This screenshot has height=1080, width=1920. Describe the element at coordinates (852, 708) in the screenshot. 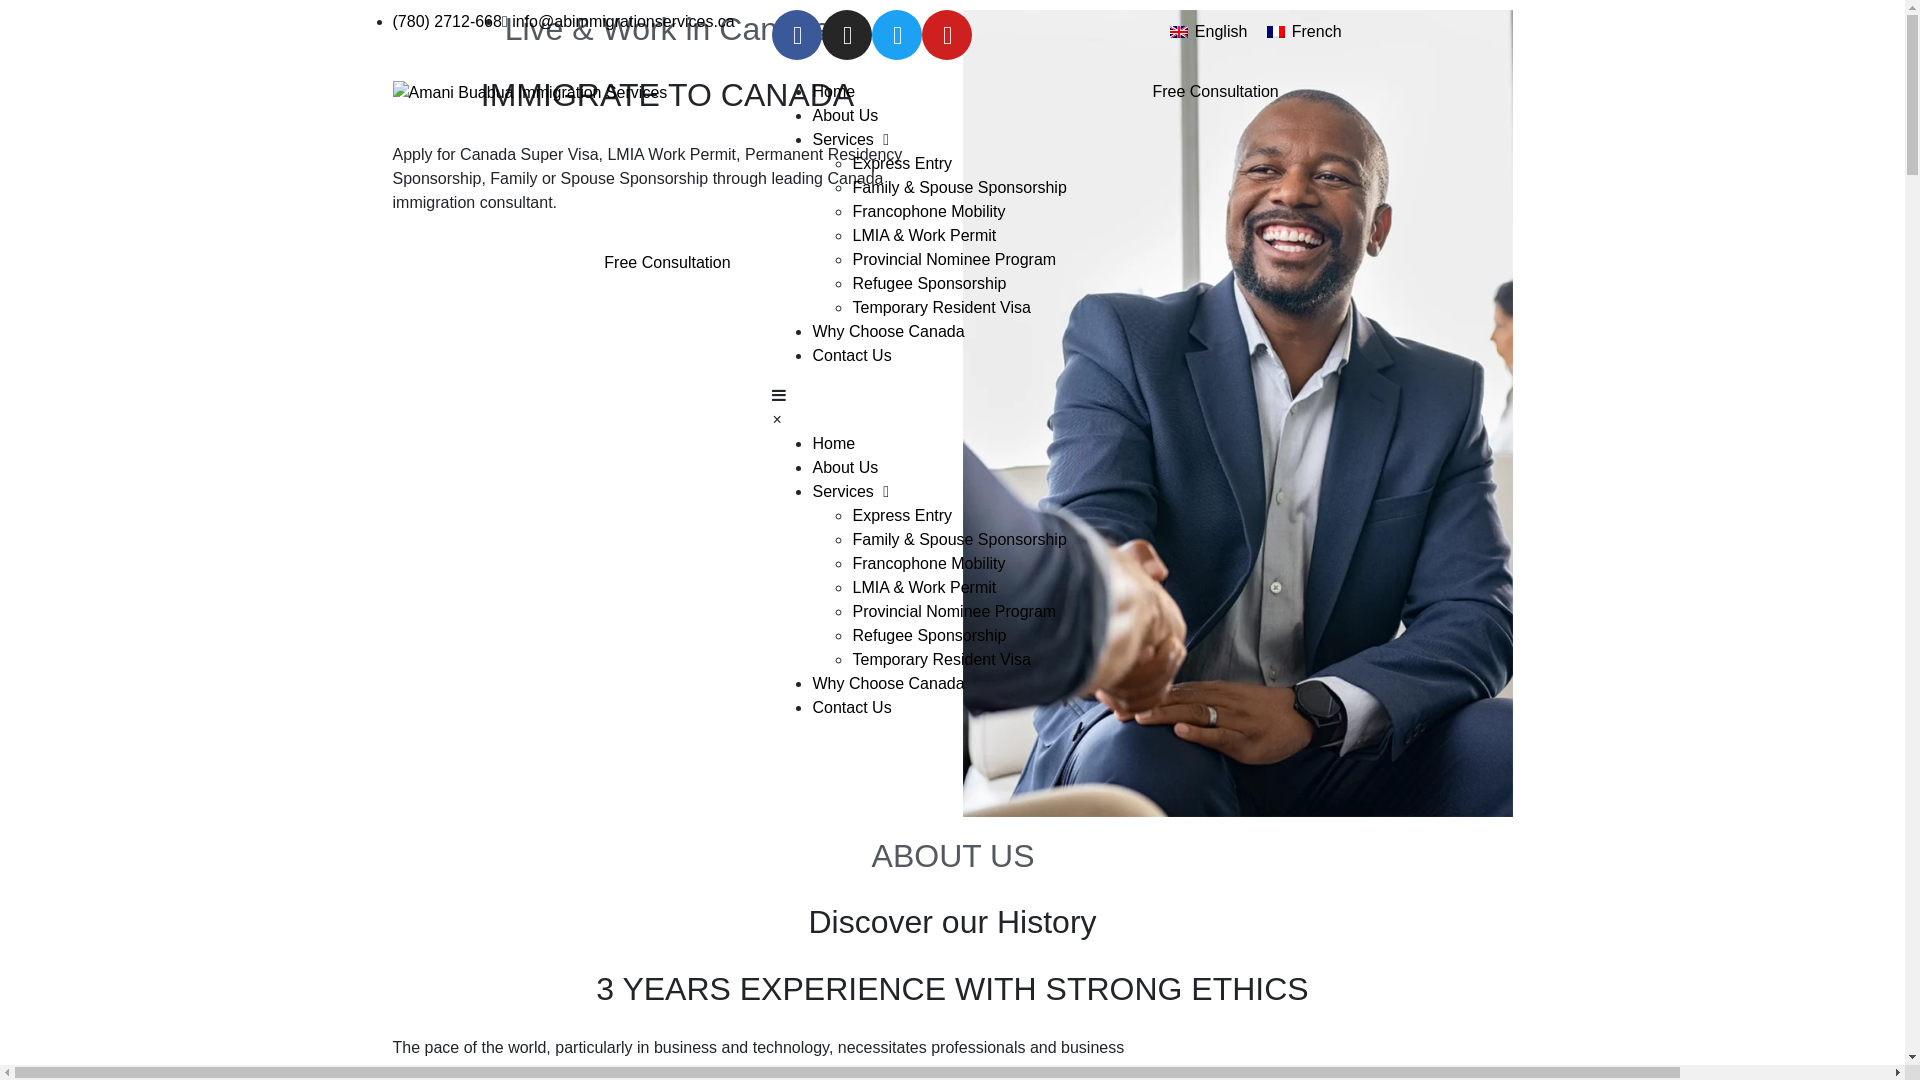

I see `Contact Us` at that location.